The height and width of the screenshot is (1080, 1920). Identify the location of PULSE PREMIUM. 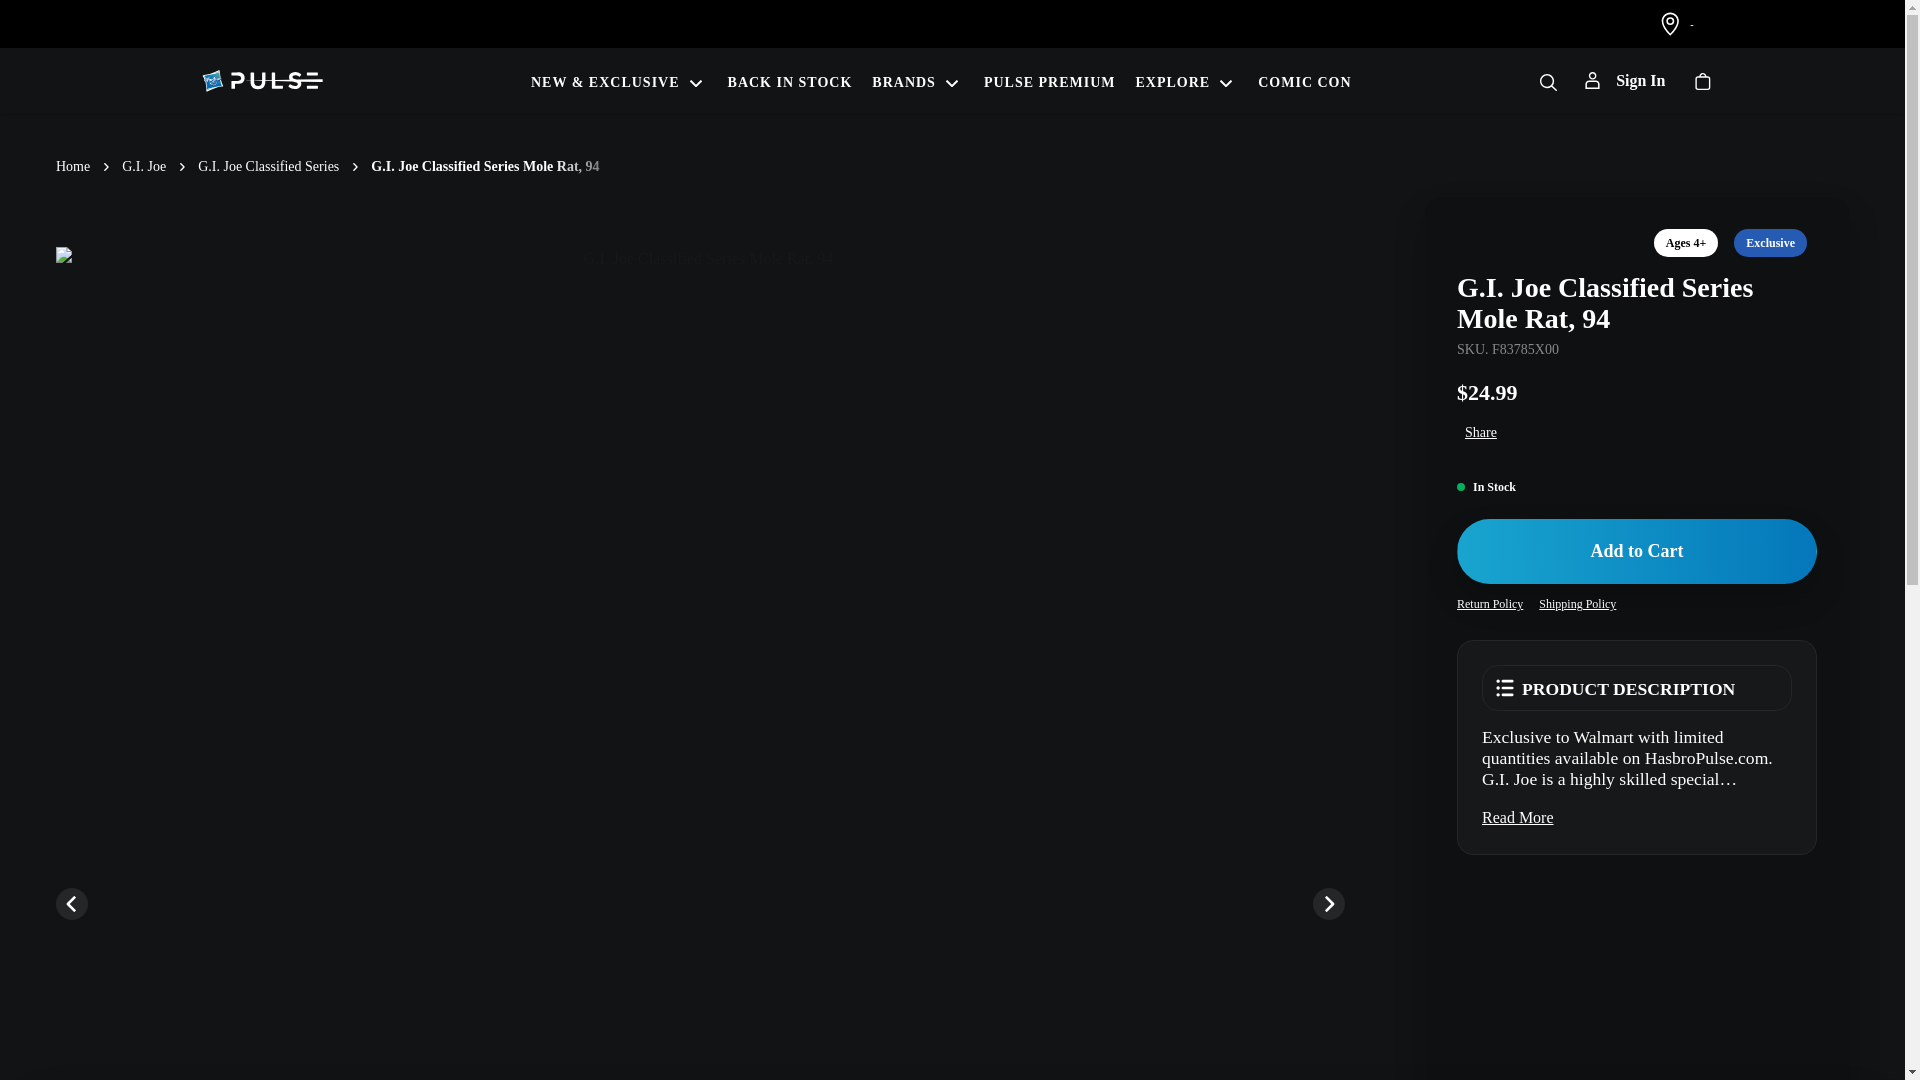
(1049, 80).